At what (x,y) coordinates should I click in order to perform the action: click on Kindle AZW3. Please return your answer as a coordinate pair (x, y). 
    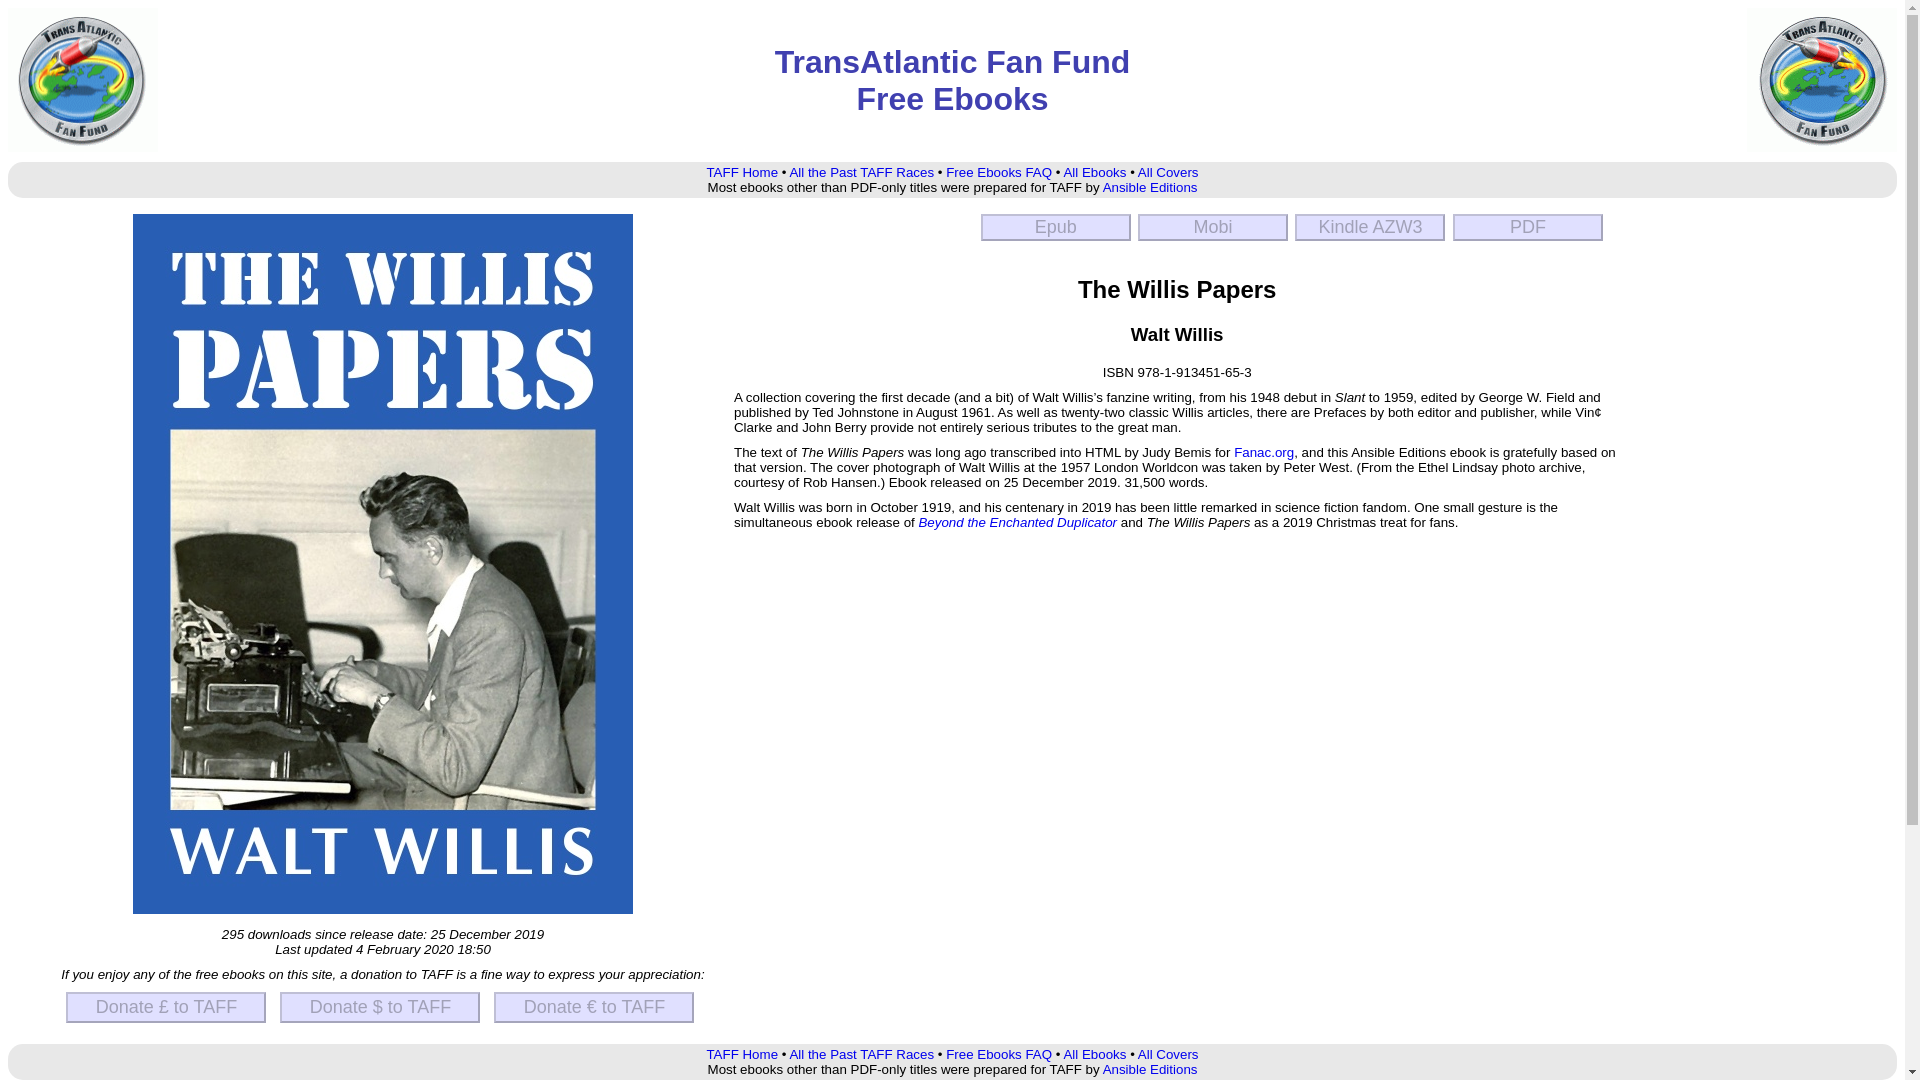
    Looking at the image, I should click on (1370, 226).